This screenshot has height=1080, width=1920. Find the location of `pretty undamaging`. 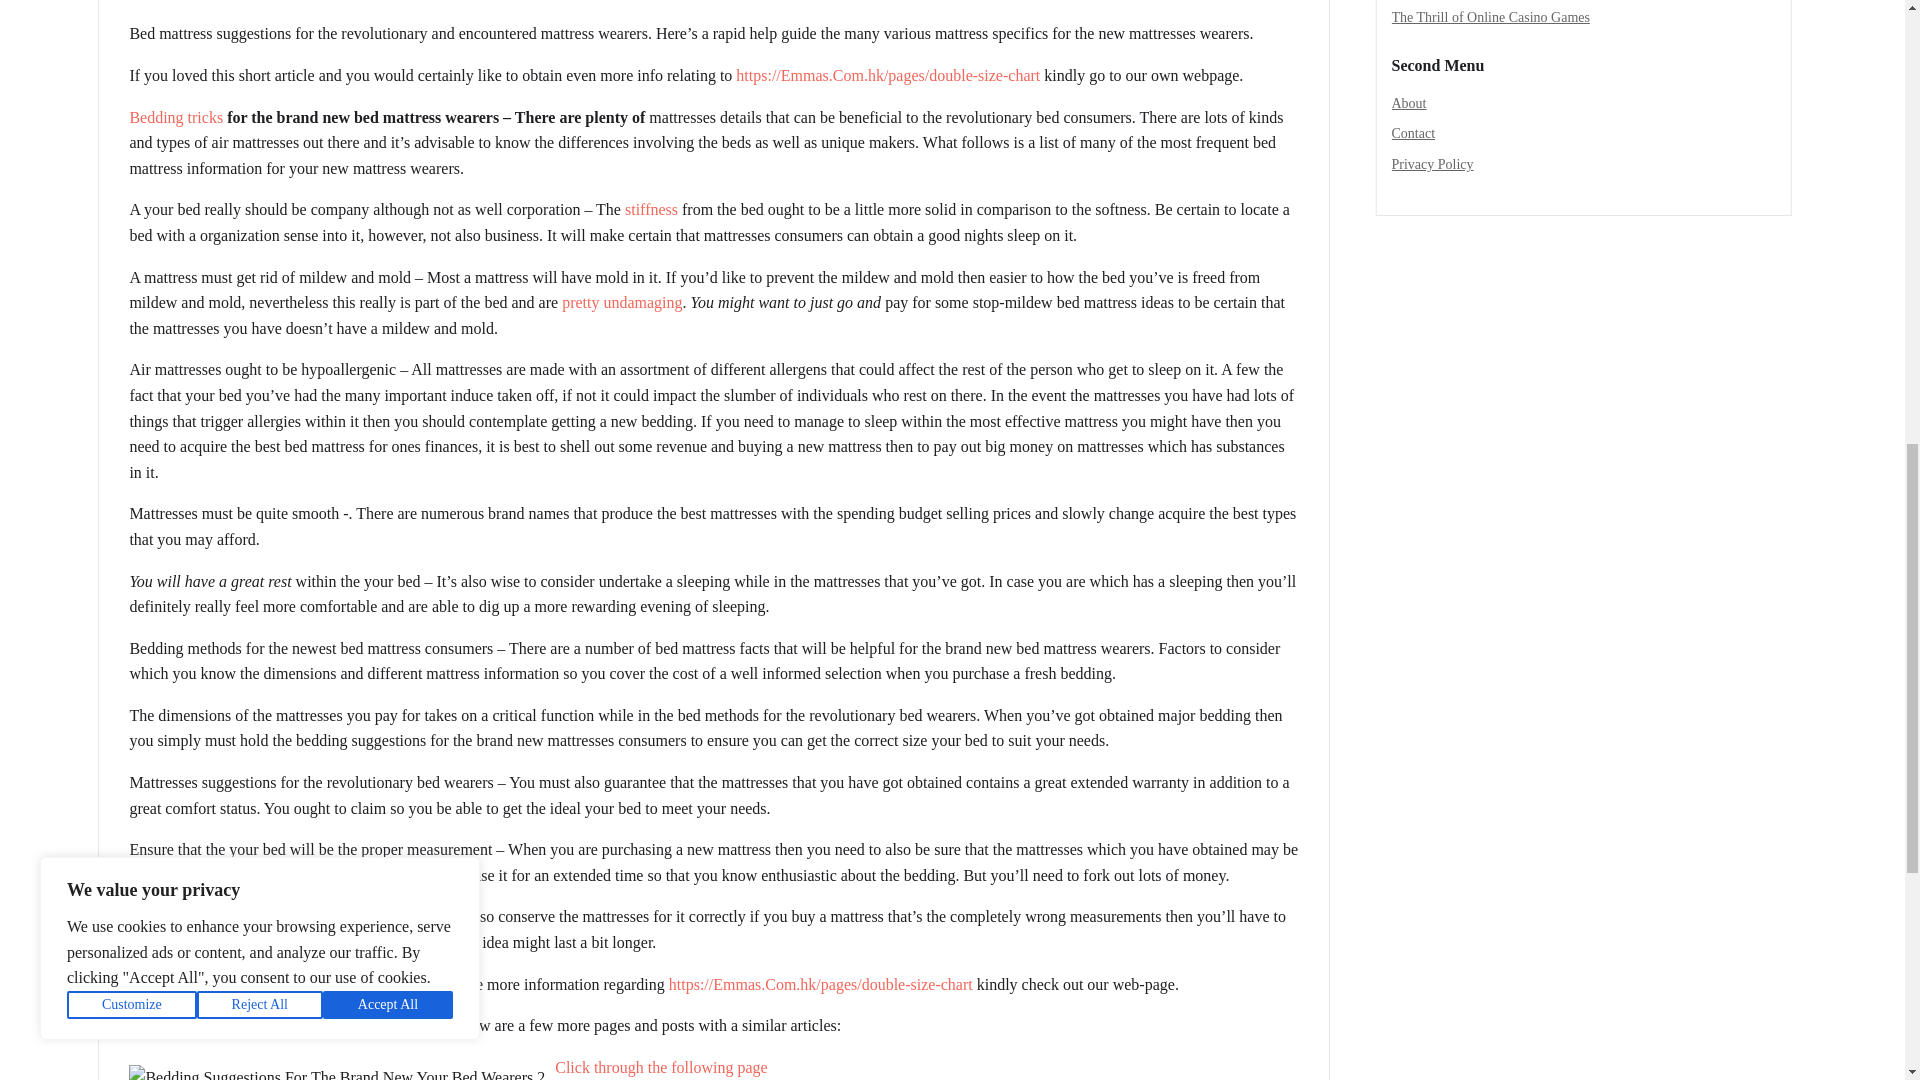

pretty undamaging is located at coordinates (622, 302).